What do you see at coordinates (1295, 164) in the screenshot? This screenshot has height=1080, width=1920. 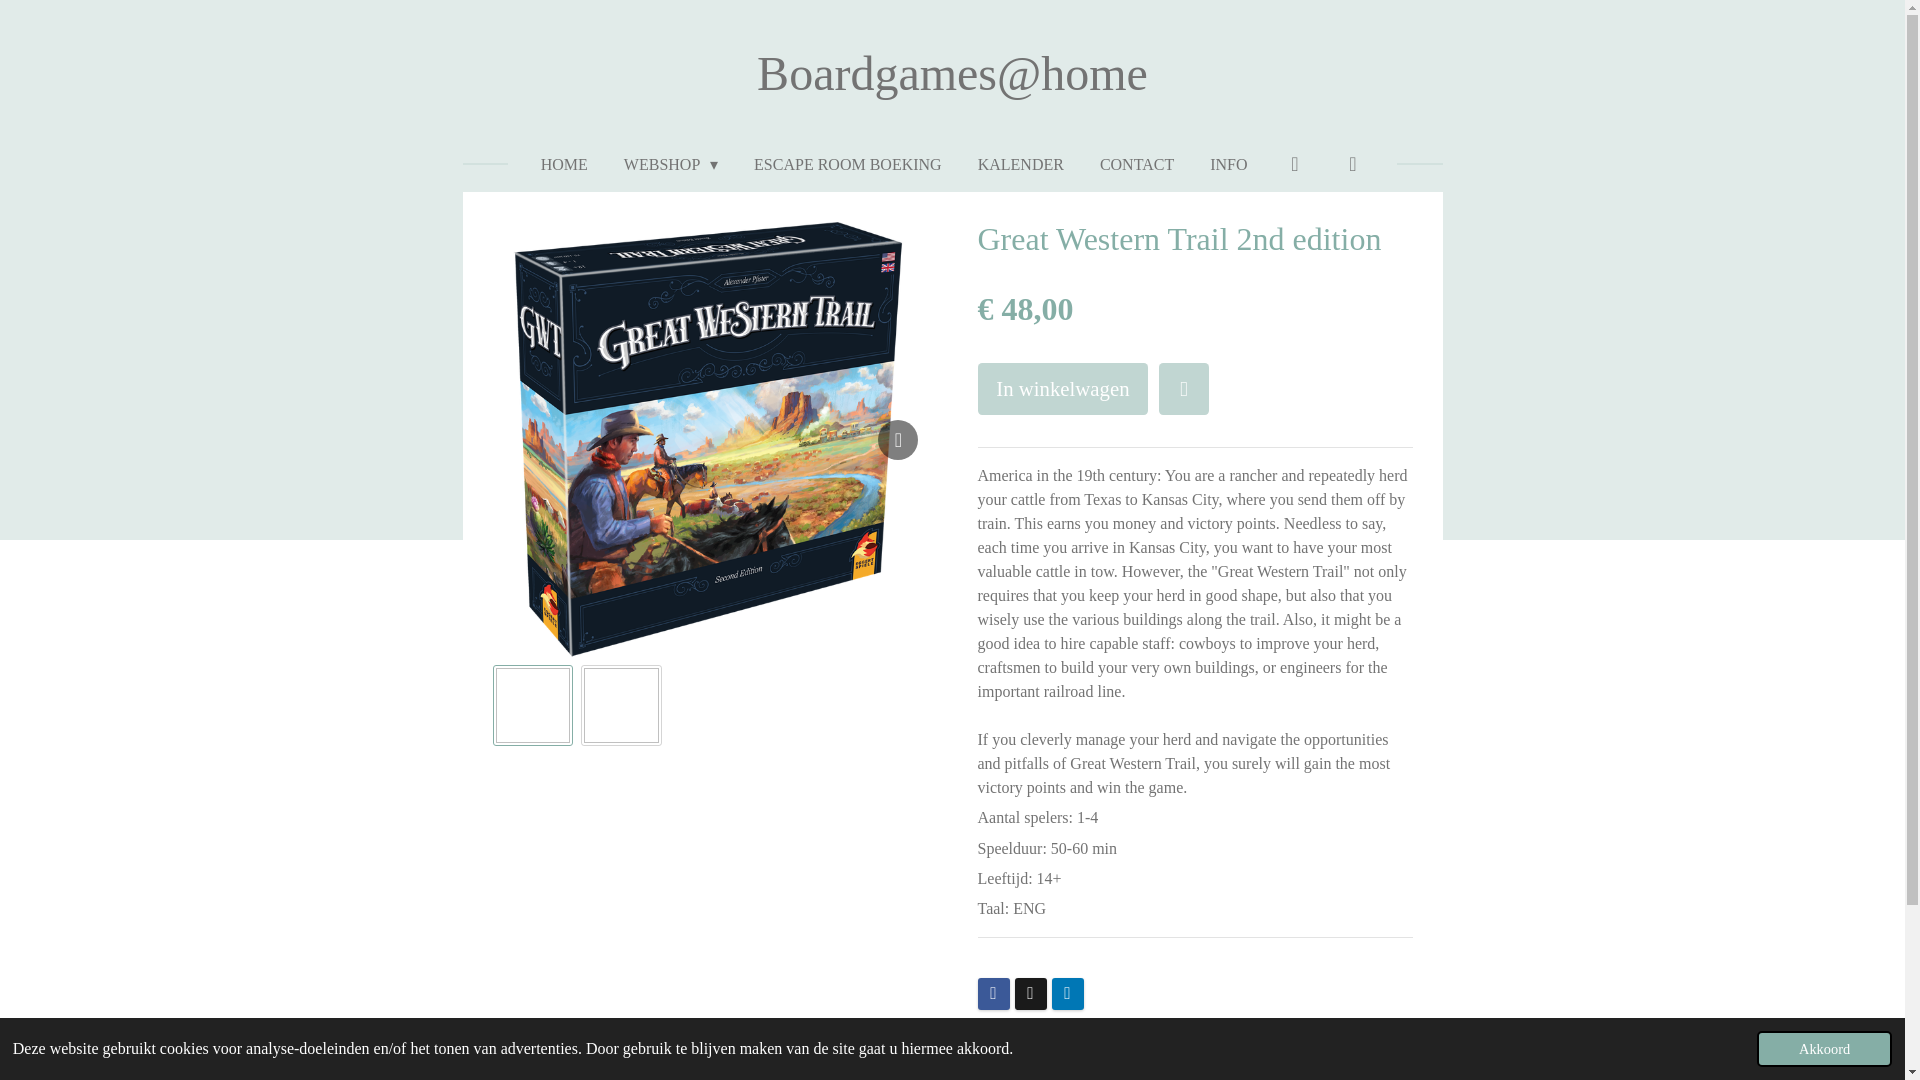 I see `Zoeken` at bounding box center [1295, 164].